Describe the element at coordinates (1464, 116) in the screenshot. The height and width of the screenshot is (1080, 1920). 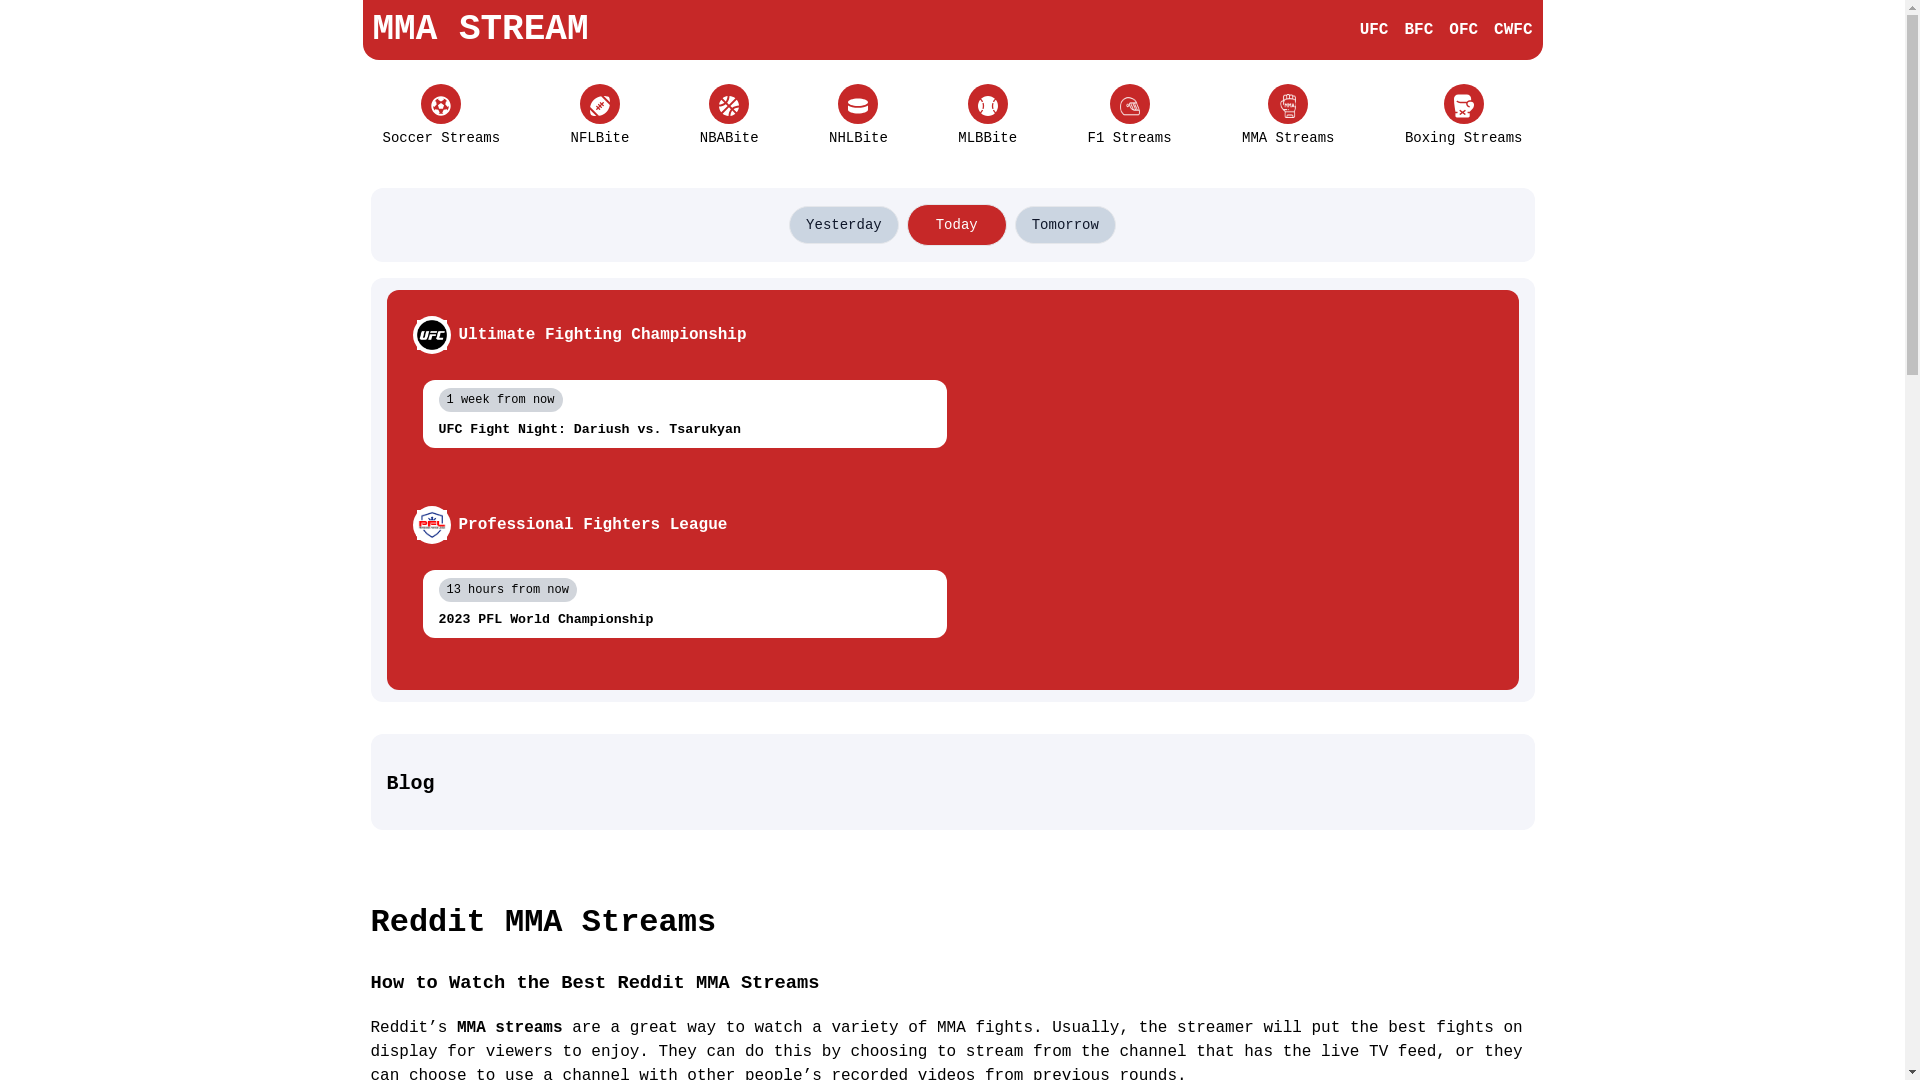
I see `Boxing Streams` at that location.